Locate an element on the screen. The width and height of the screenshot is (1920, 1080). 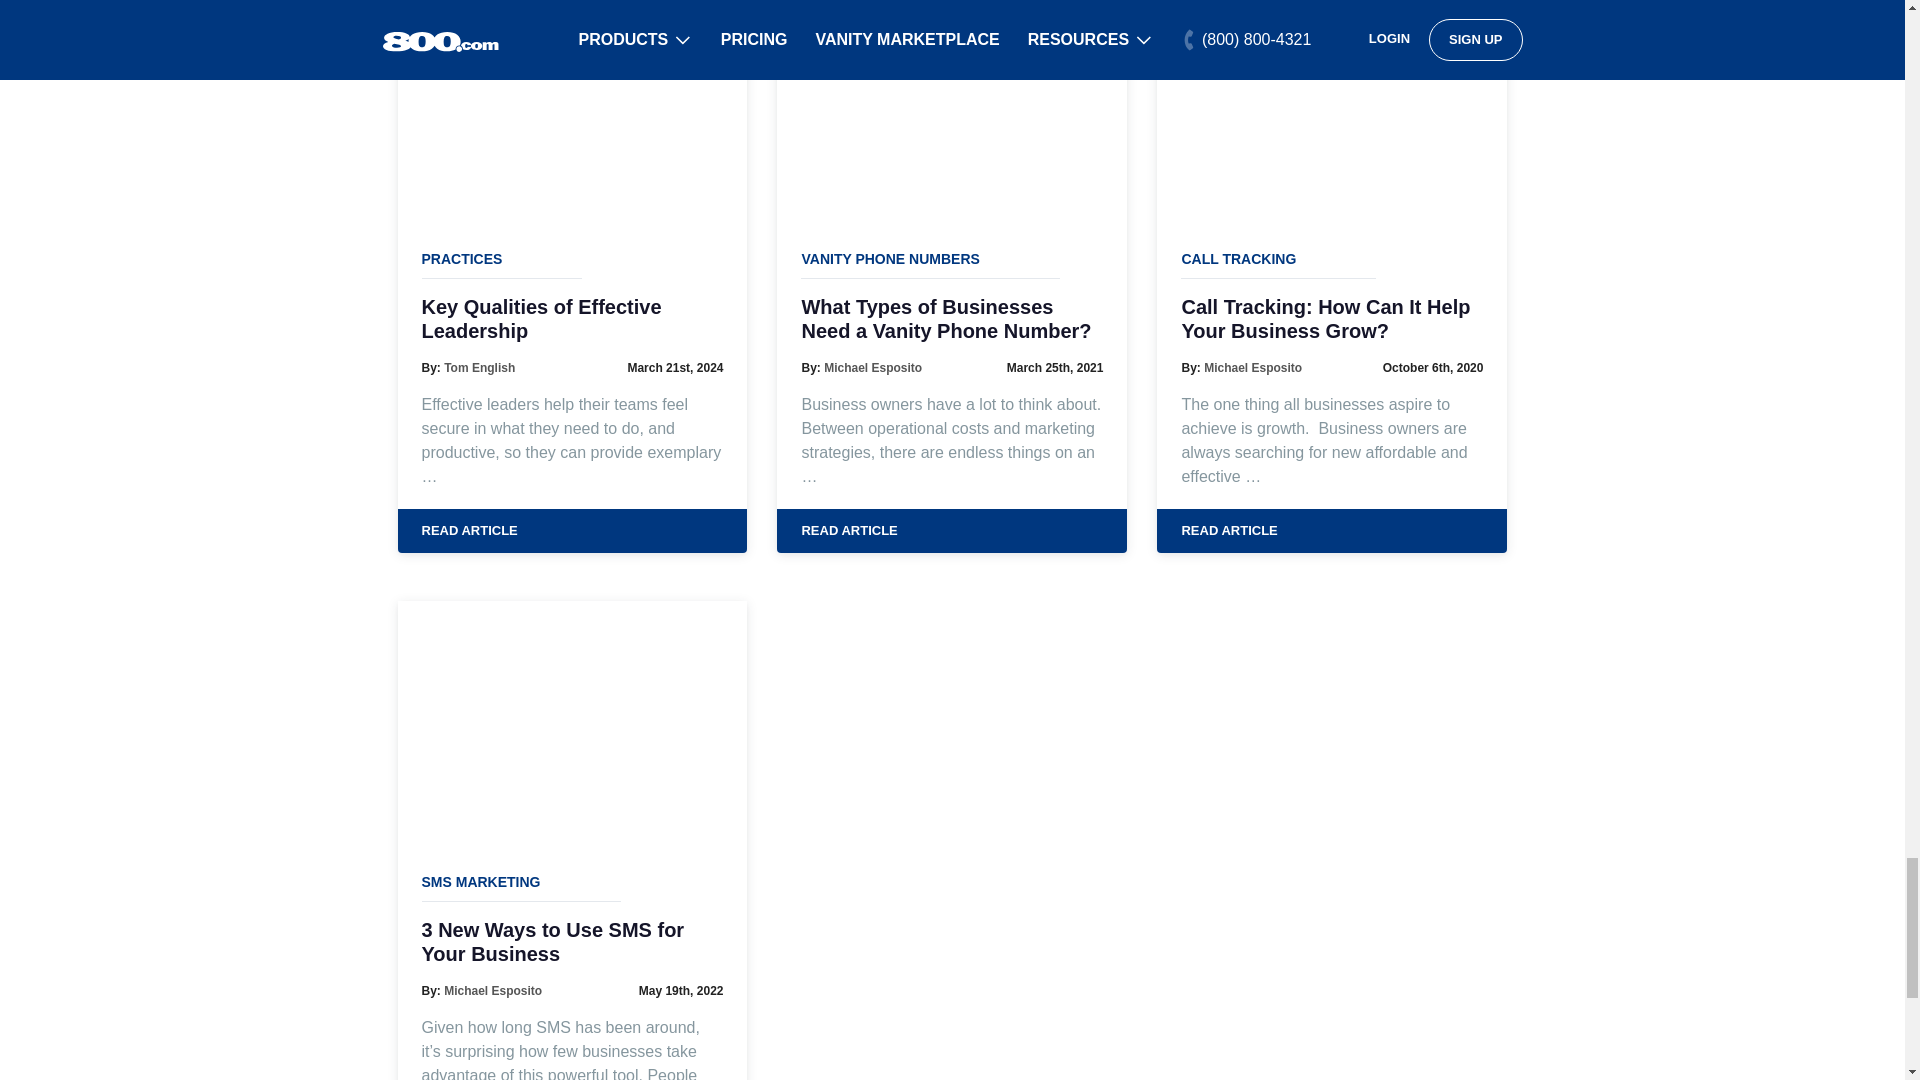
Posts by Michael Esposito is located at coordinates (872, 367).